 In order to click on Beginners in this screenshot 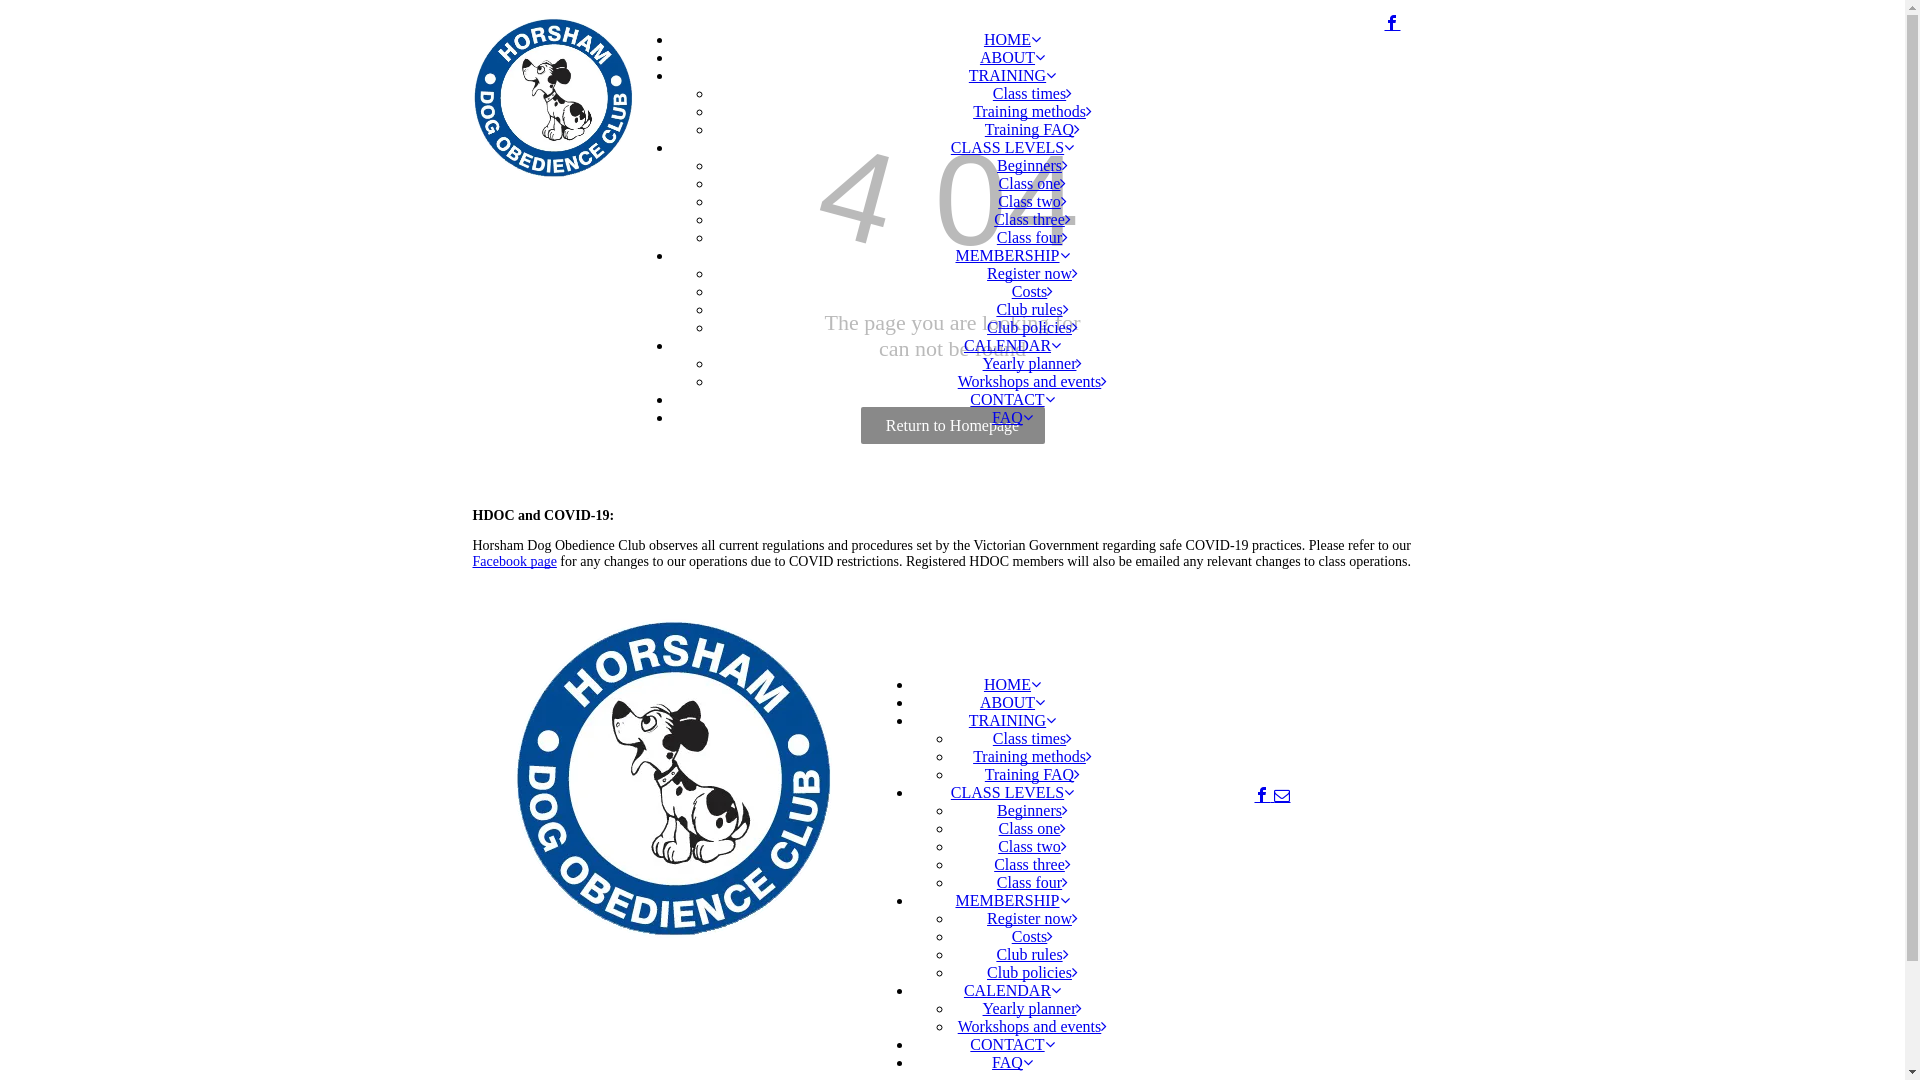, I will do `click(1032, 810)`.